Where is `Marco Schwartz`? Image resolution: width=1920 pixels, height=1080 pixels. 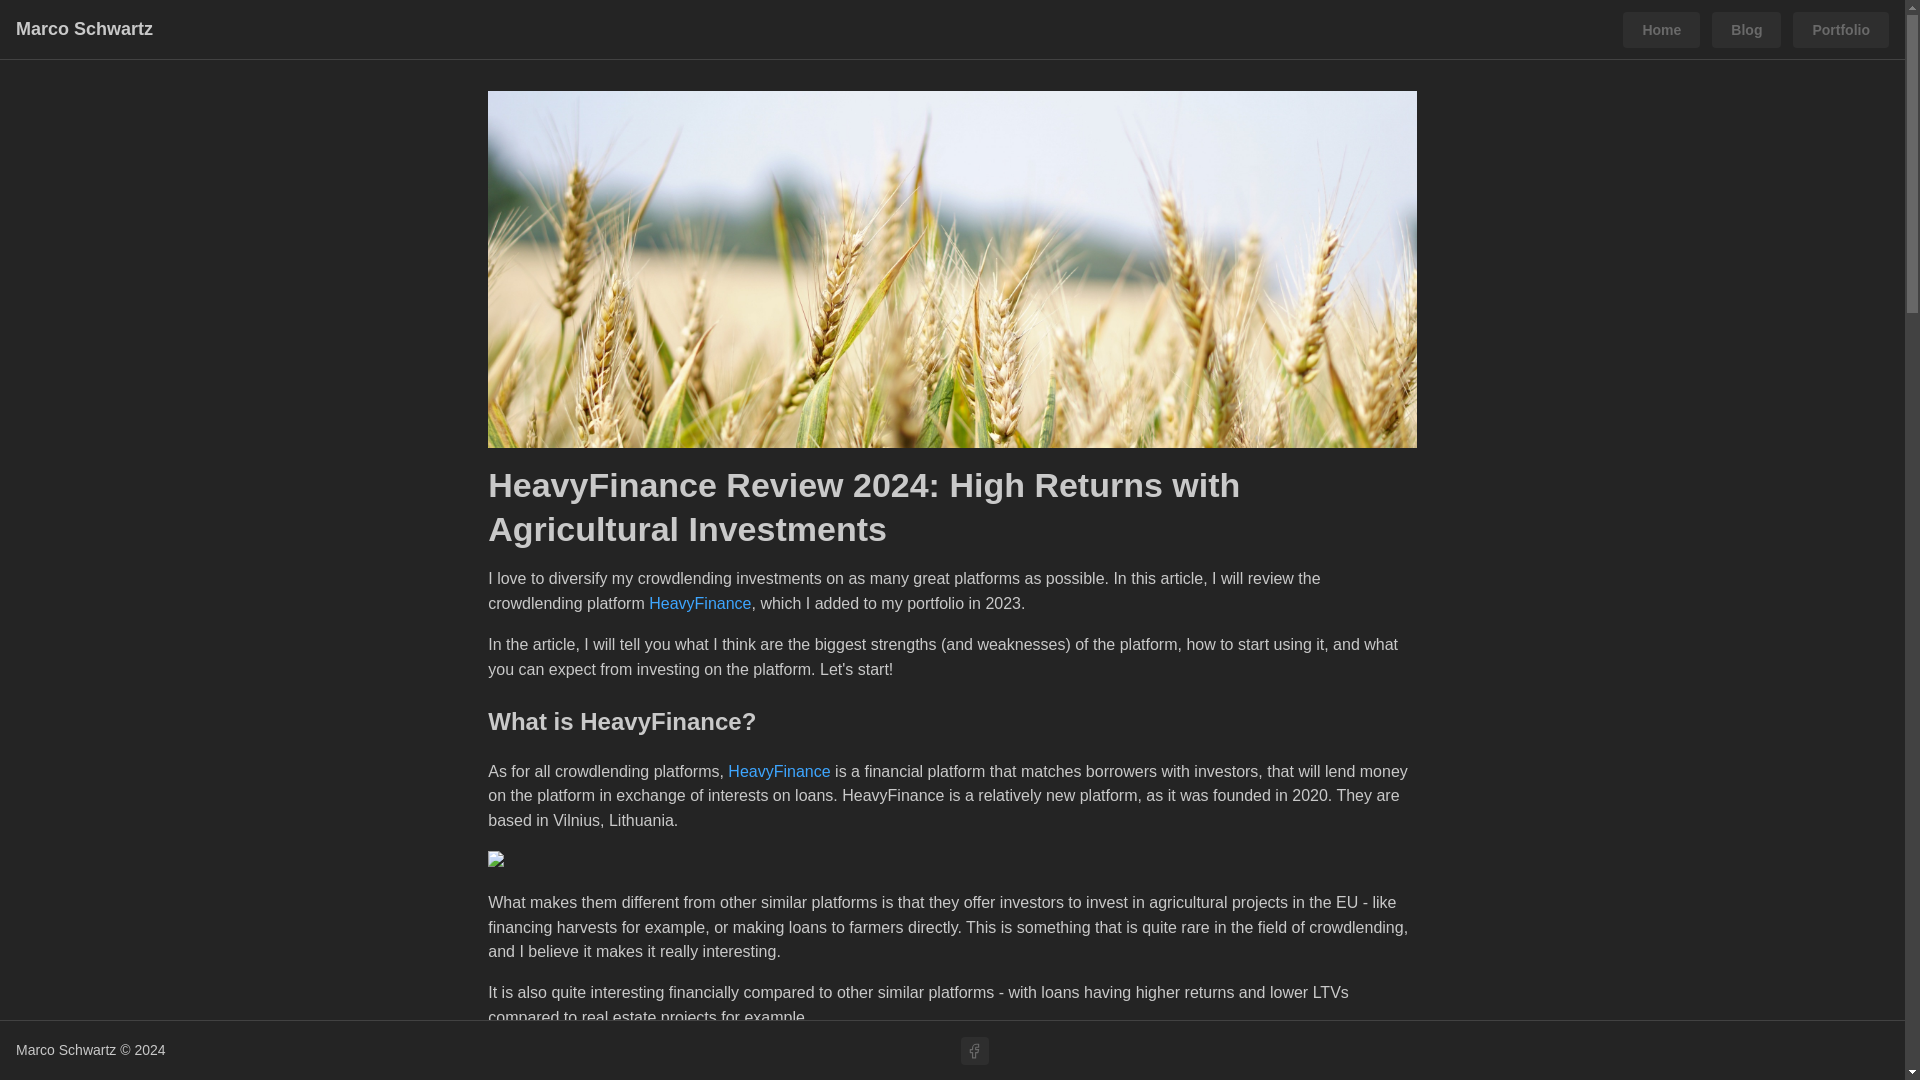
Marco Schwartz is located at coordinates (84, 30).